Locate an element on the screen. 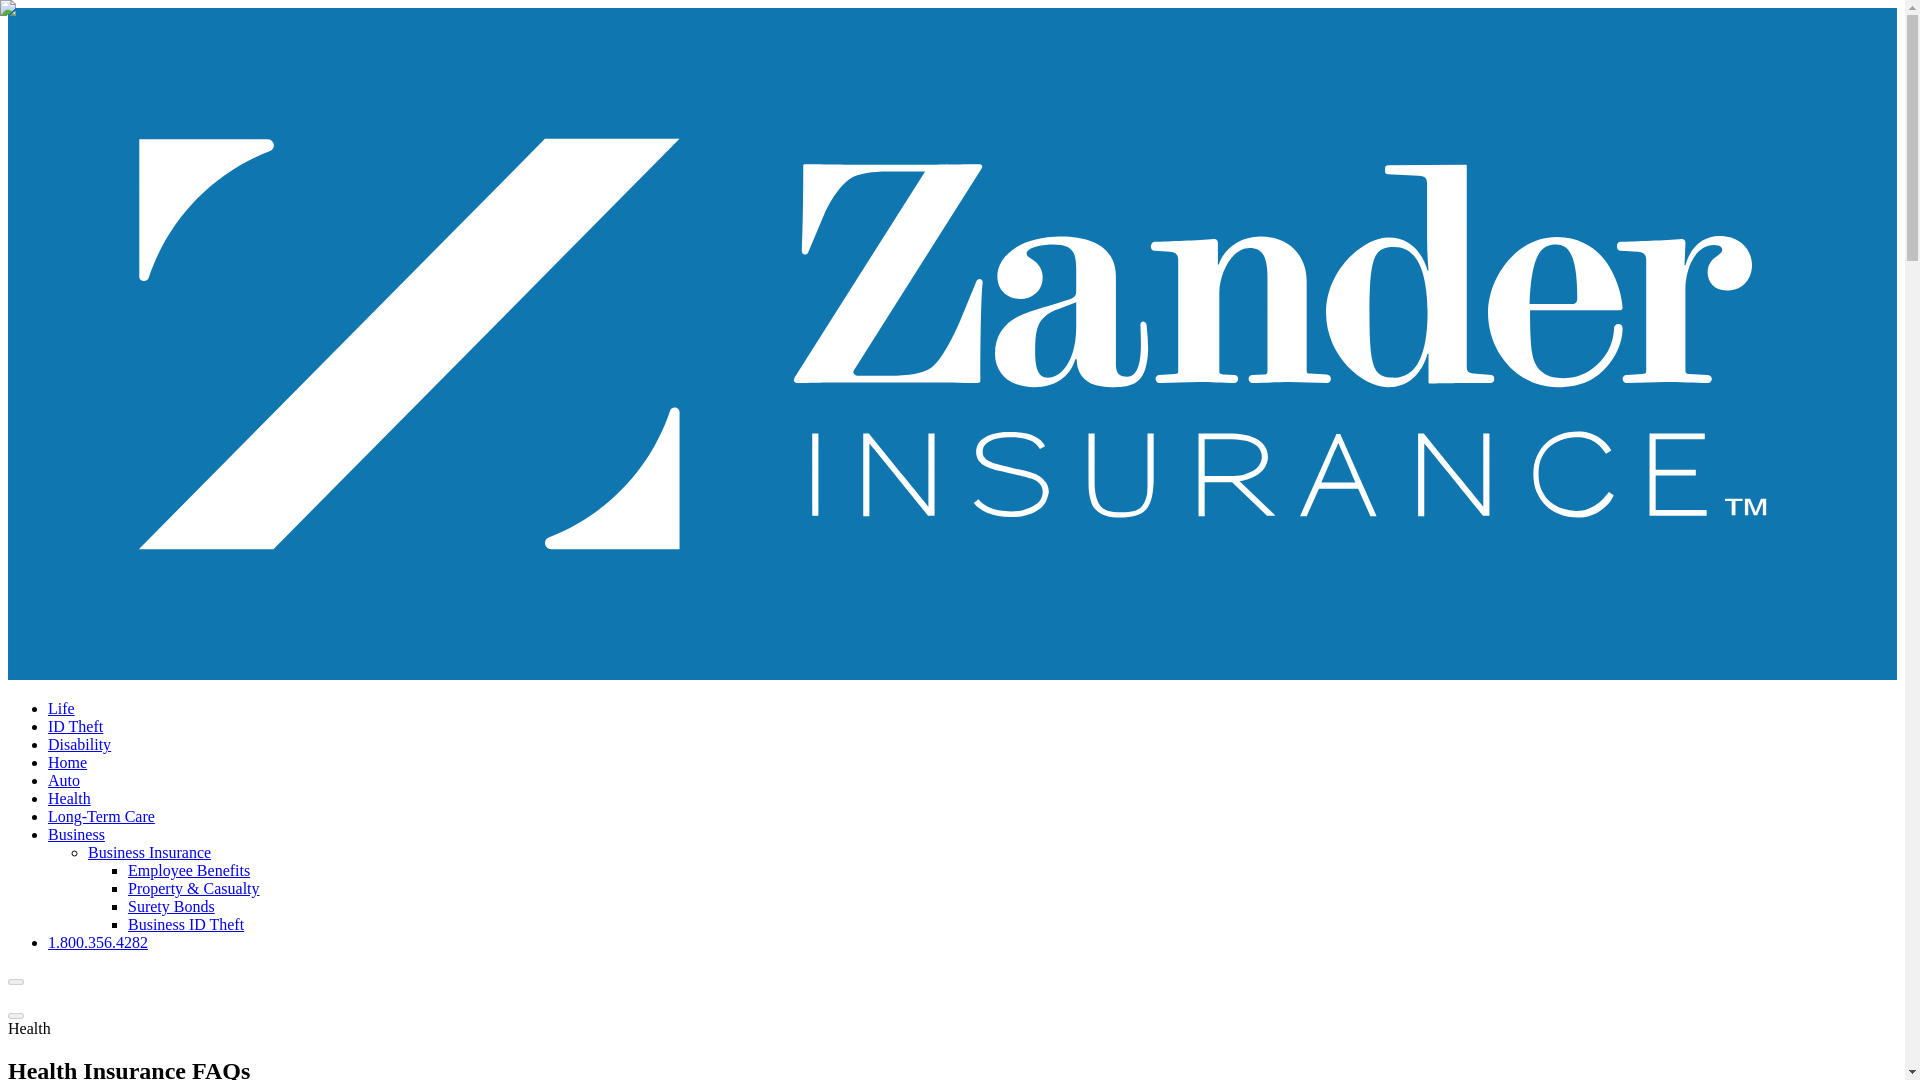 The image size is (1920, 1080). Surety Bonds is located at coordinates (172, 906).